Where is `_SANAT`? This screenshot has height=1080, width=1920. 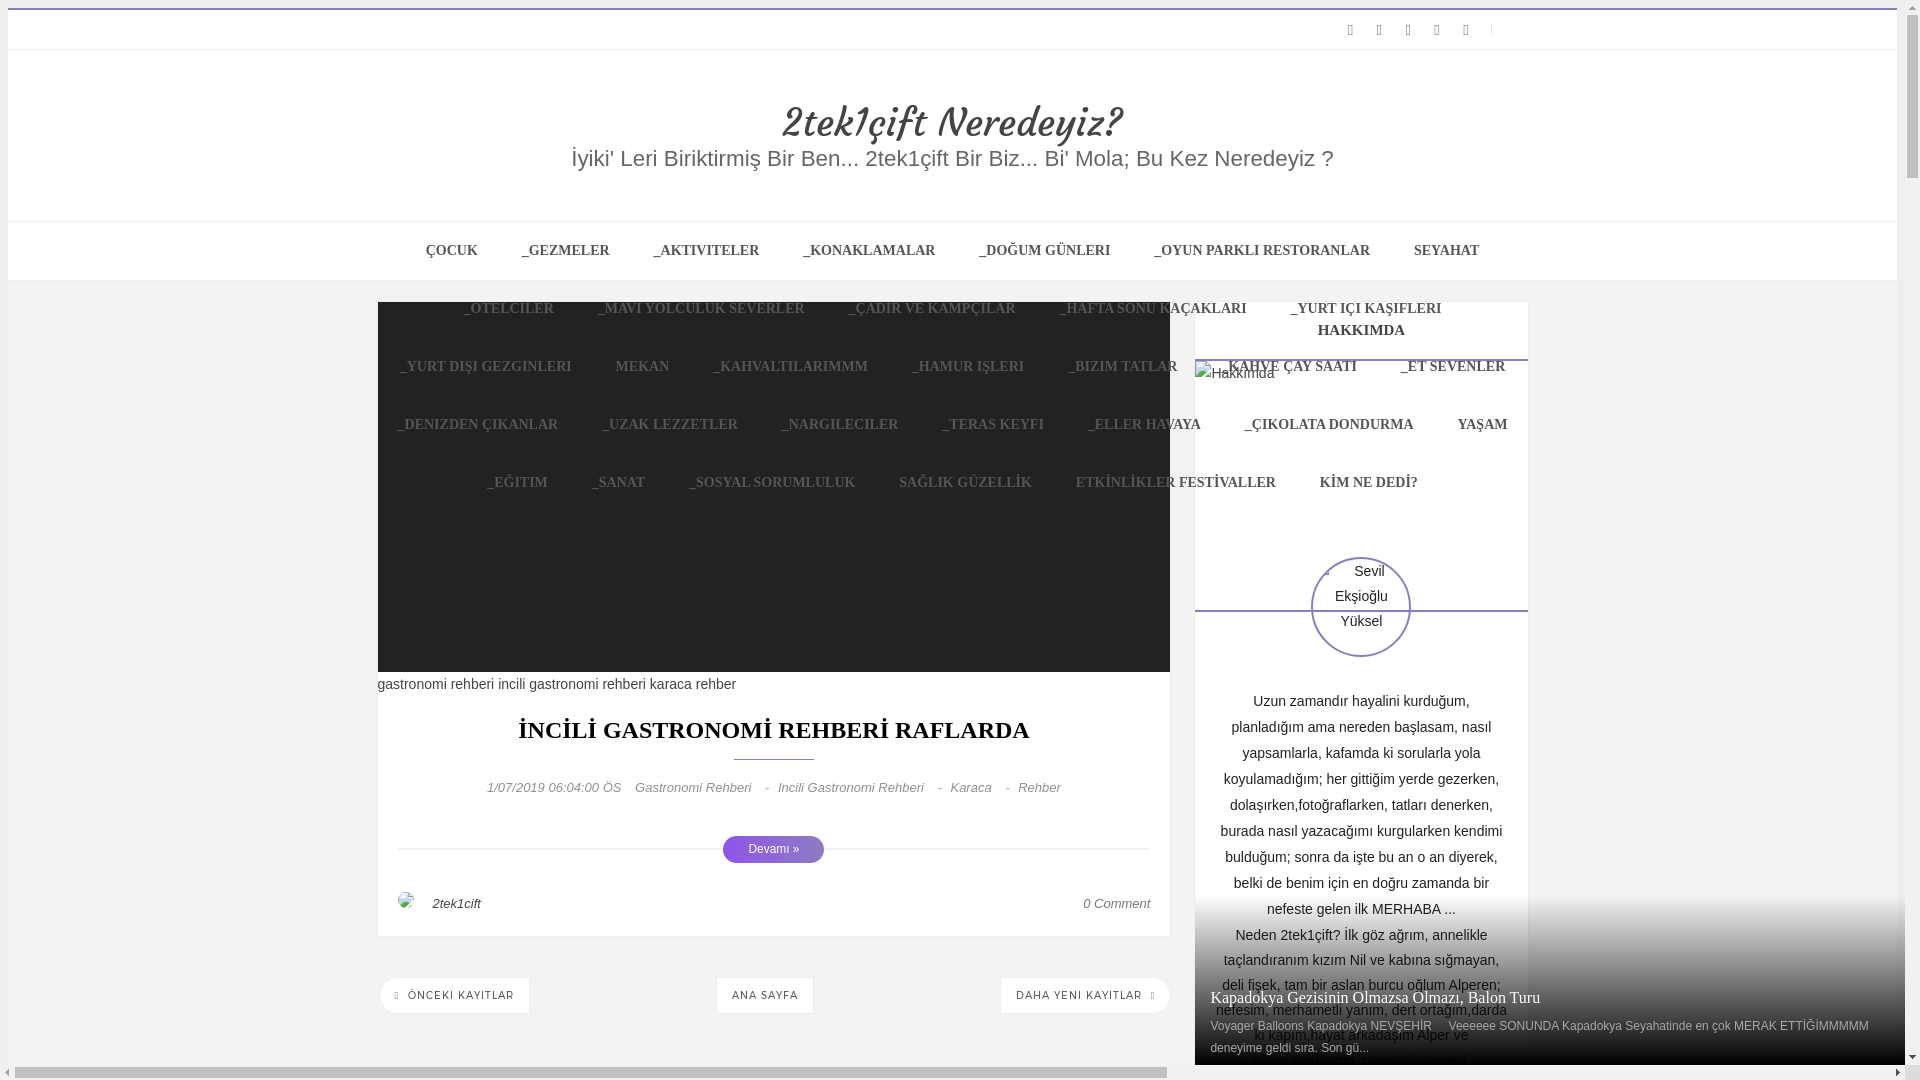
_SANAT is located at coordinates (618, 483).